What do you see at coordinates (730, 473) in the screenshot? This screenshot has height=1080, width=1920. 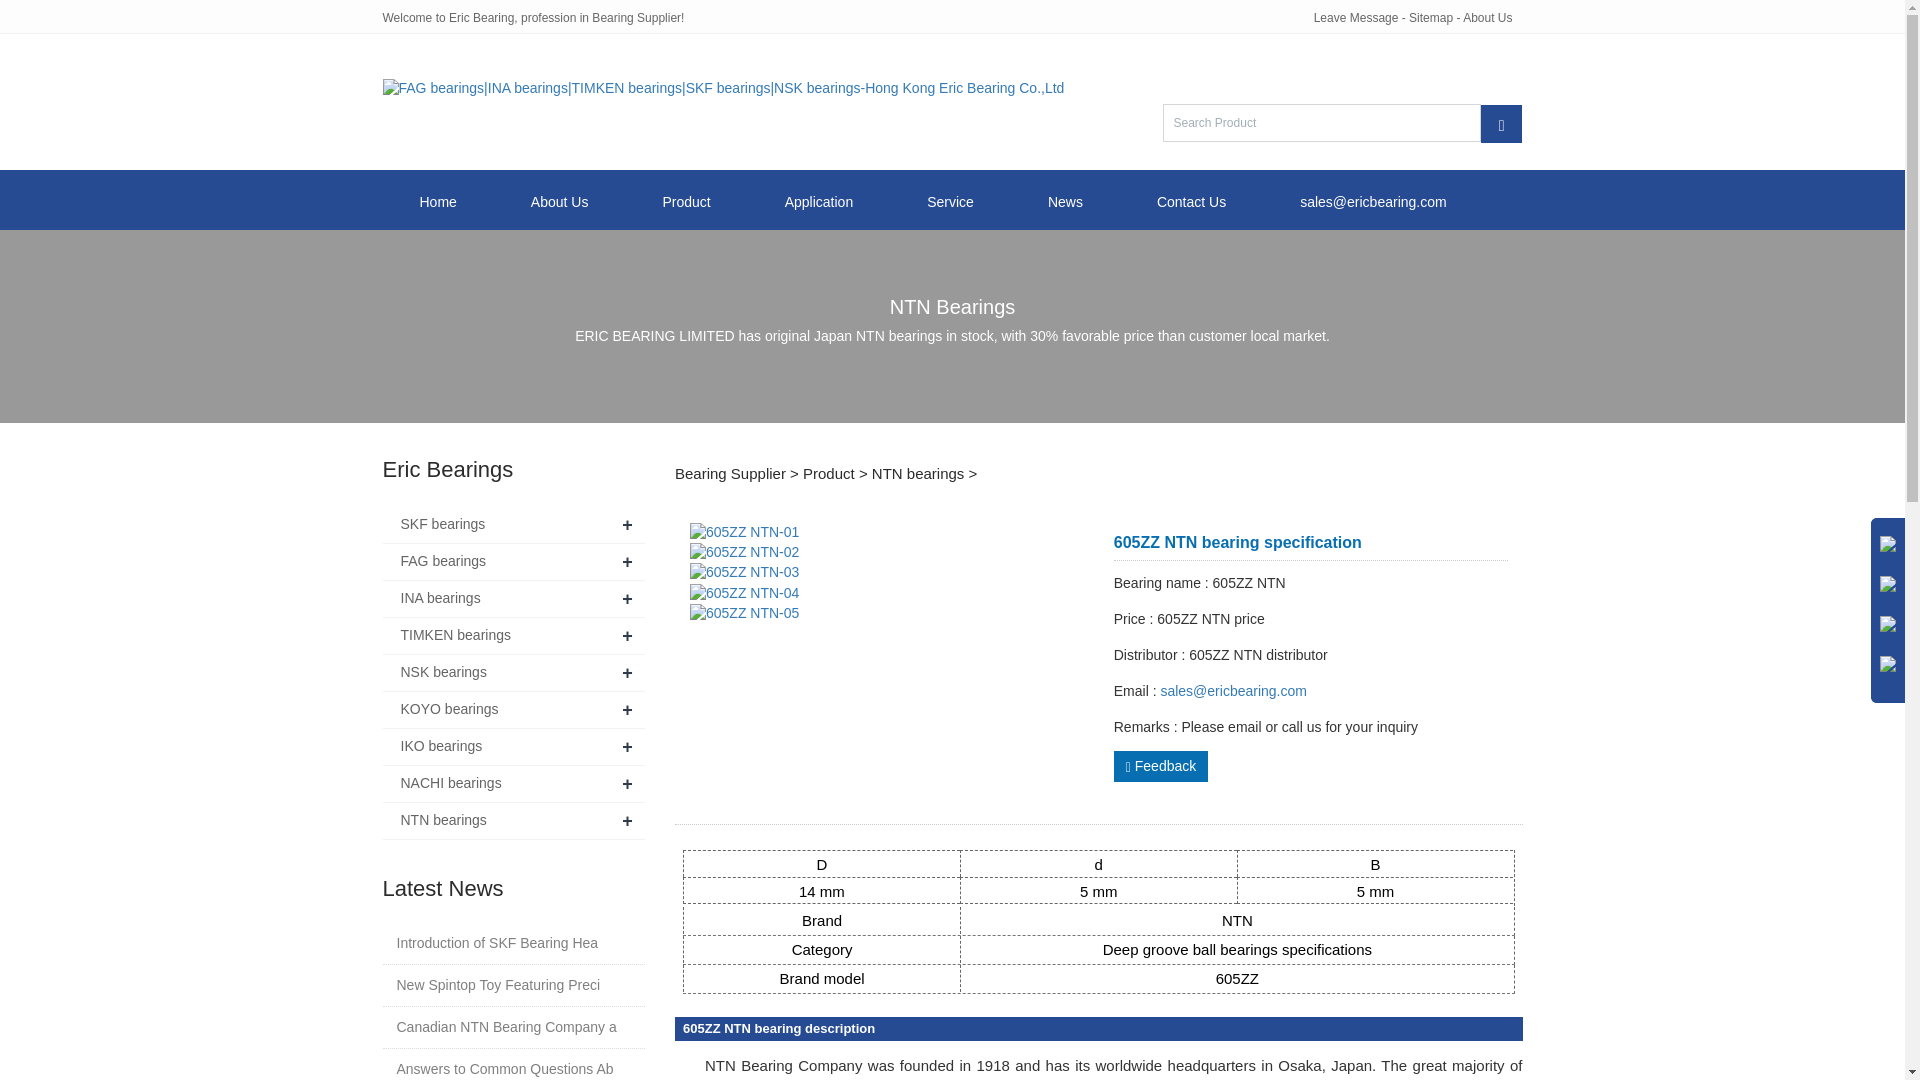 I see `Bearing Supplier` at bounding box center [730, 473].